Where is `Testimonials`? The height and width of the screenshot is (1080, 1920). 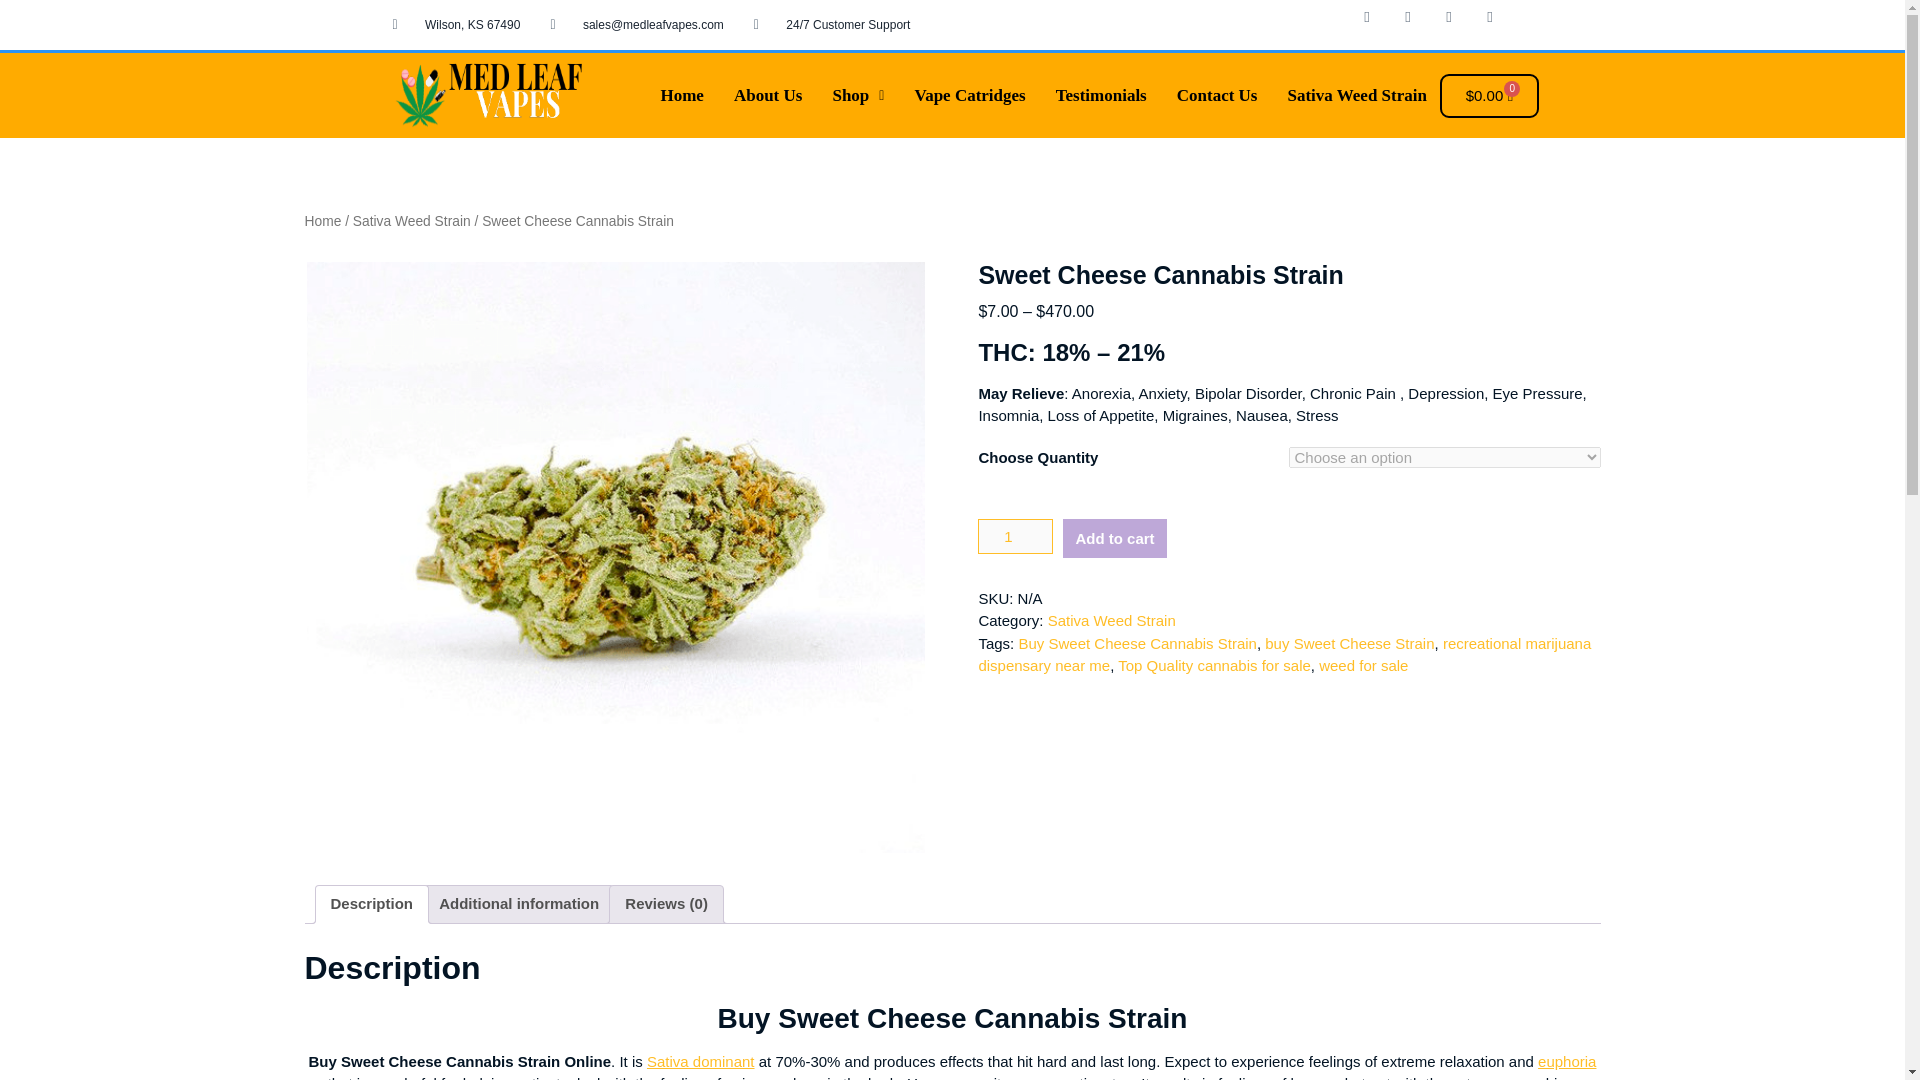
Testimonials is located at coordinates (1100, 95).